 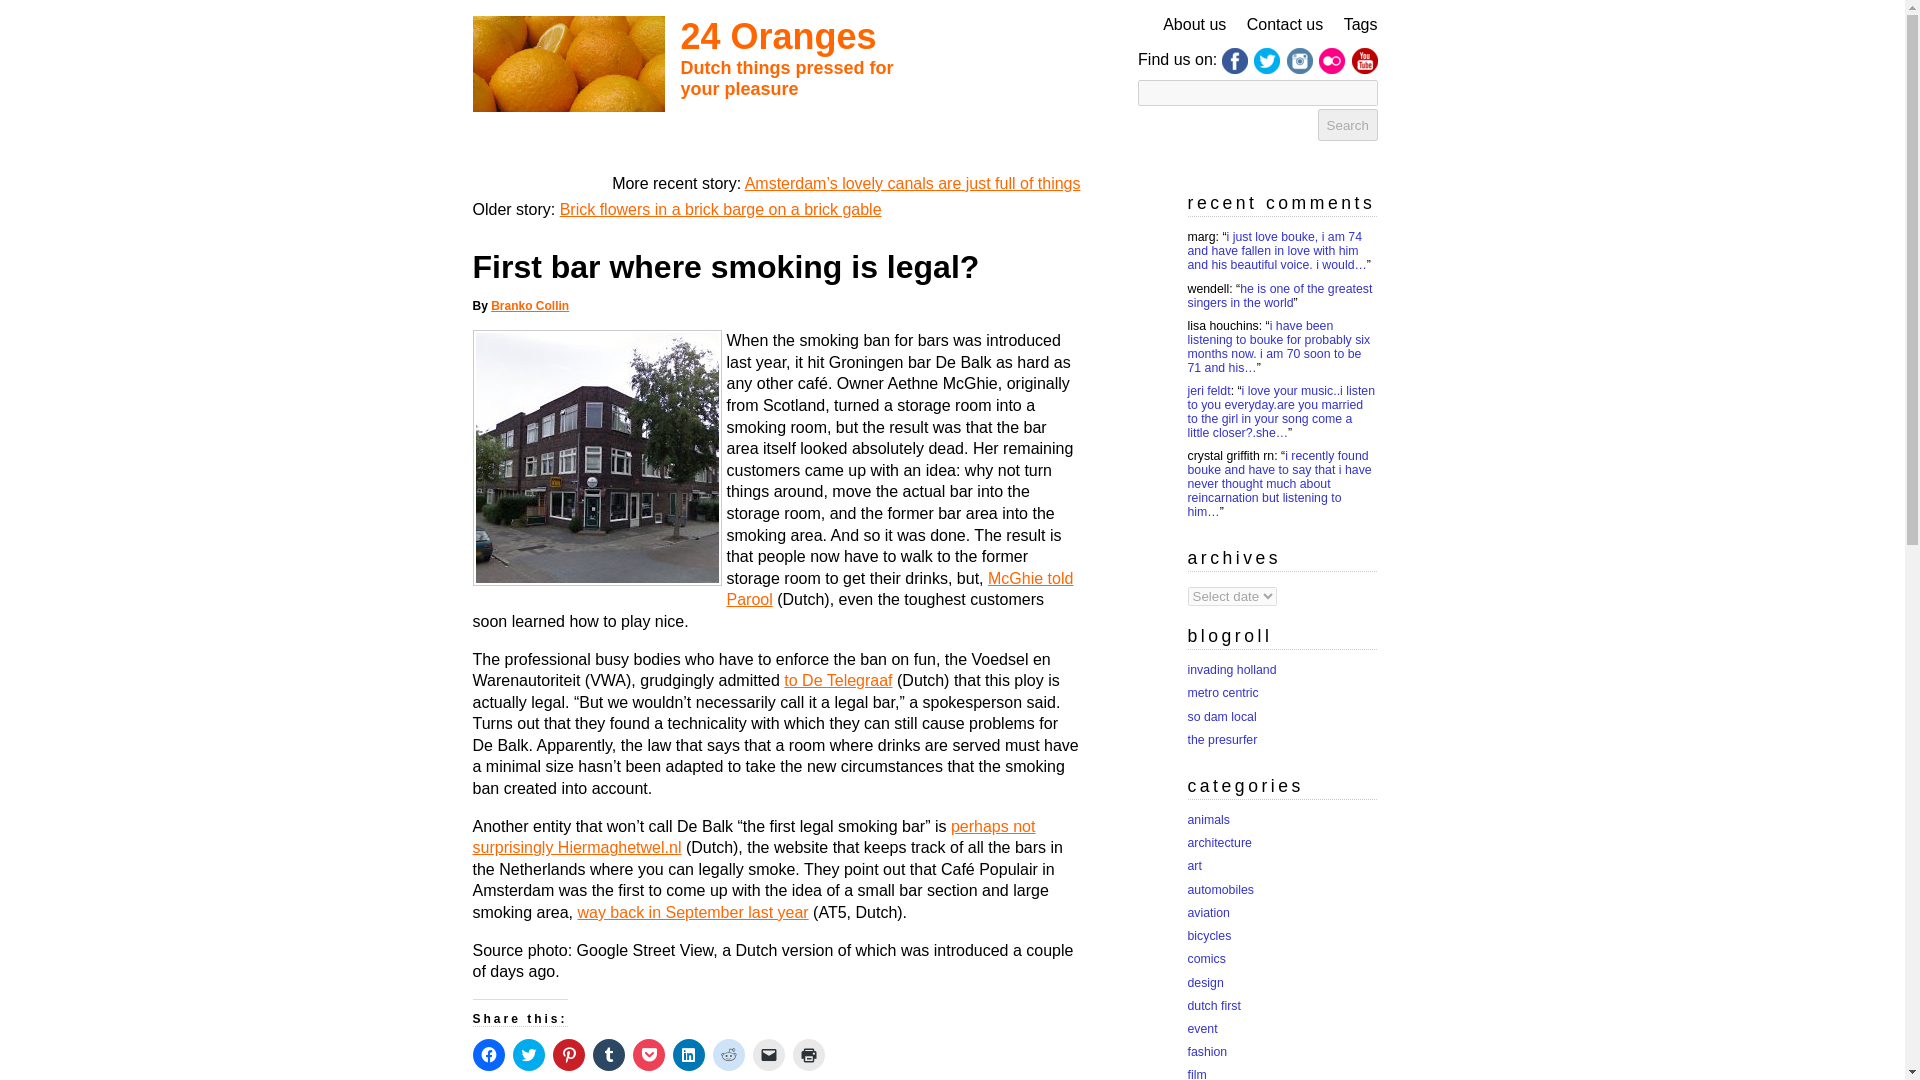 What do you see at coordinates (777, 36) in the screenshot?
I see `24 Oranges` at bounding box center [777, 36].